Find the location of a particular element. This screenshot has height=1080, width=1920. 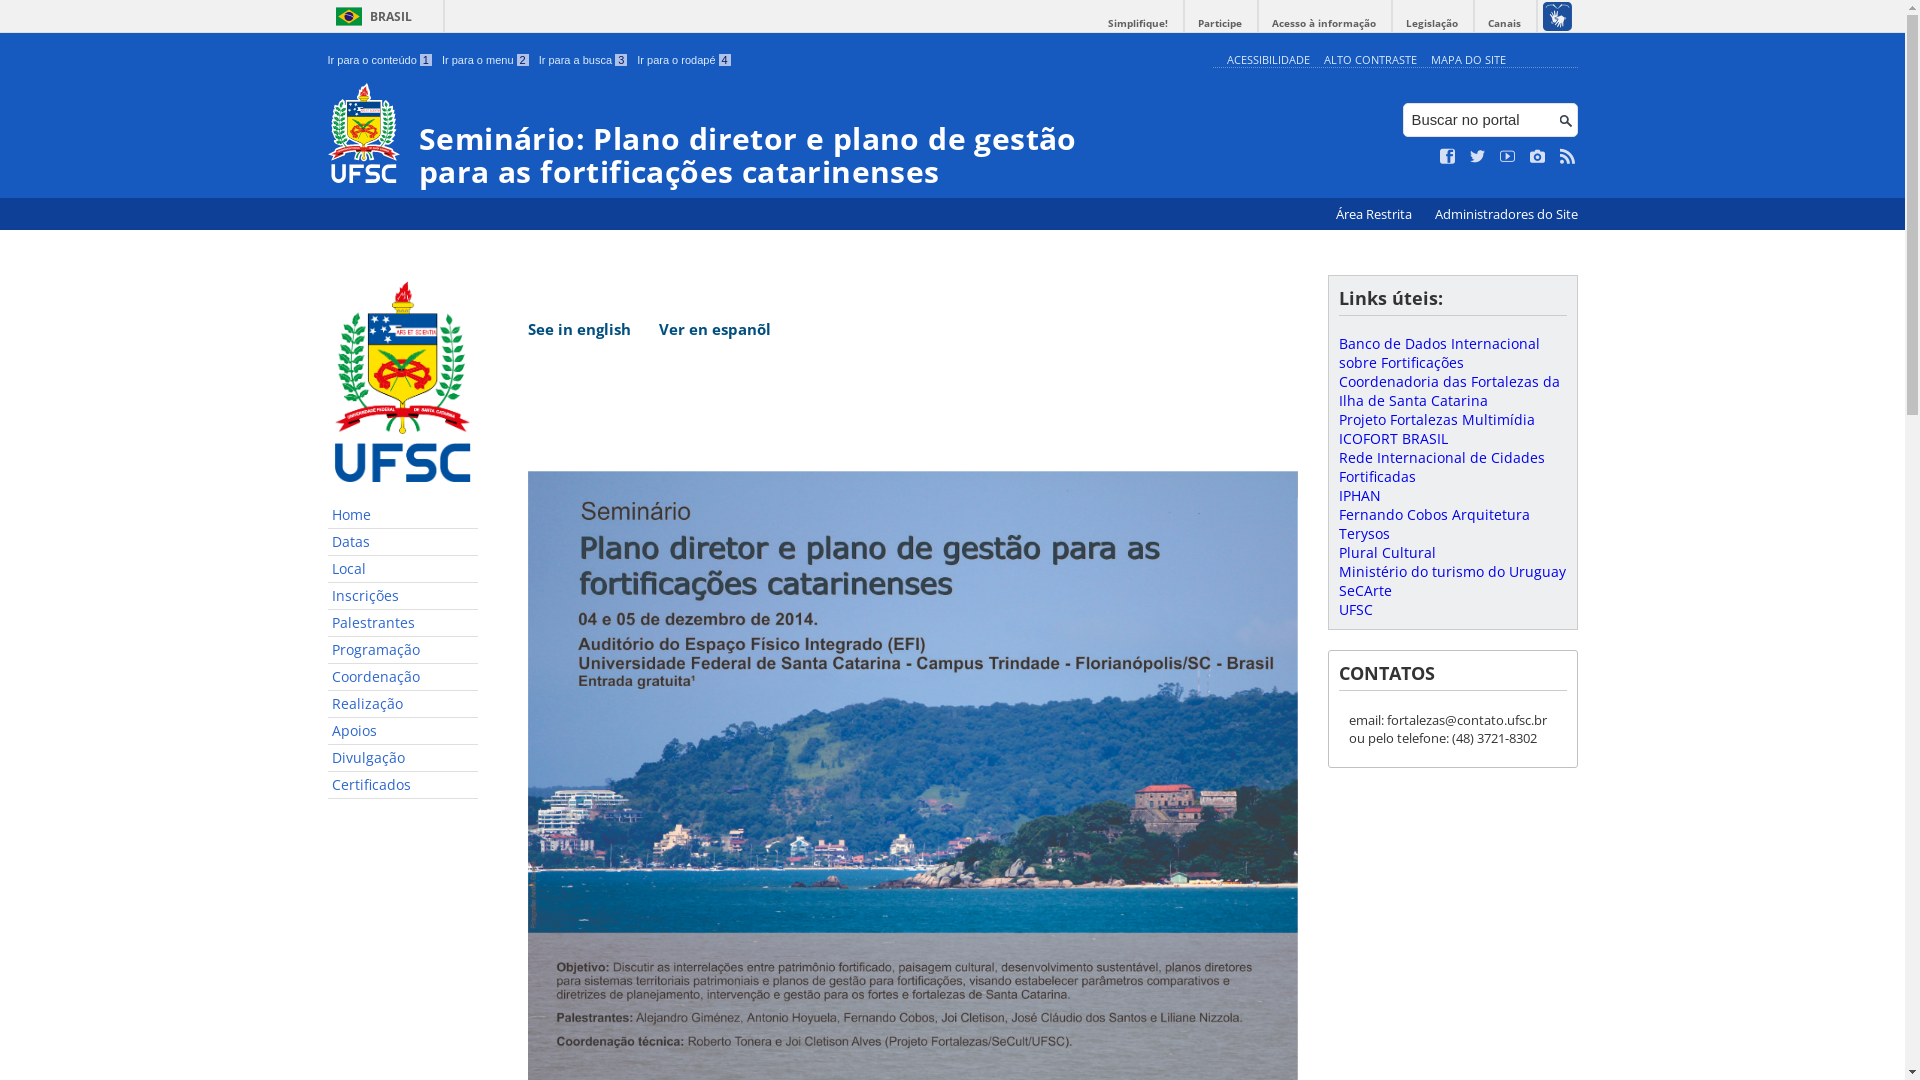

Home is located at coordinates (403, 516).